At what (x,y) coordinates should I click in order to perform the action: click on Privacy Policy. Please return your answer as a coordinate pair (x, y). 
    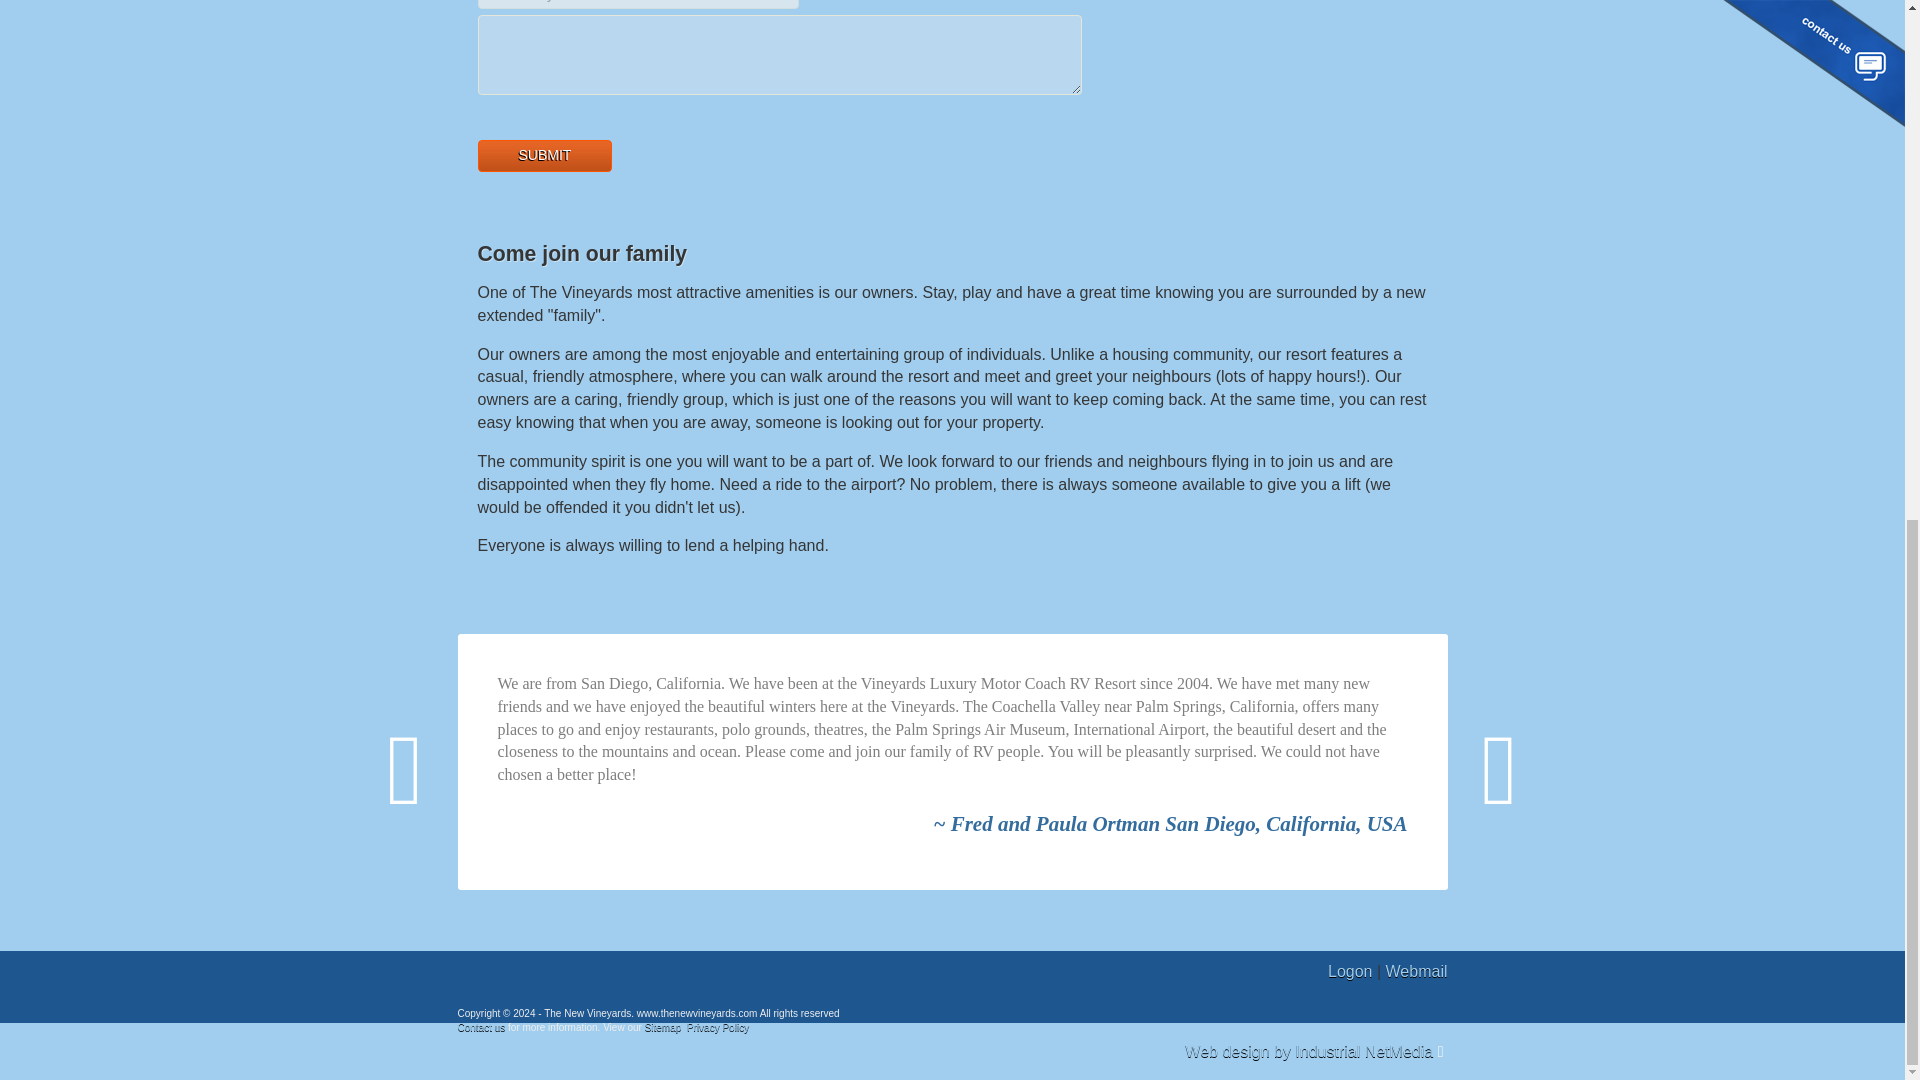
    Looking at the image, I should click on (718, 1026).